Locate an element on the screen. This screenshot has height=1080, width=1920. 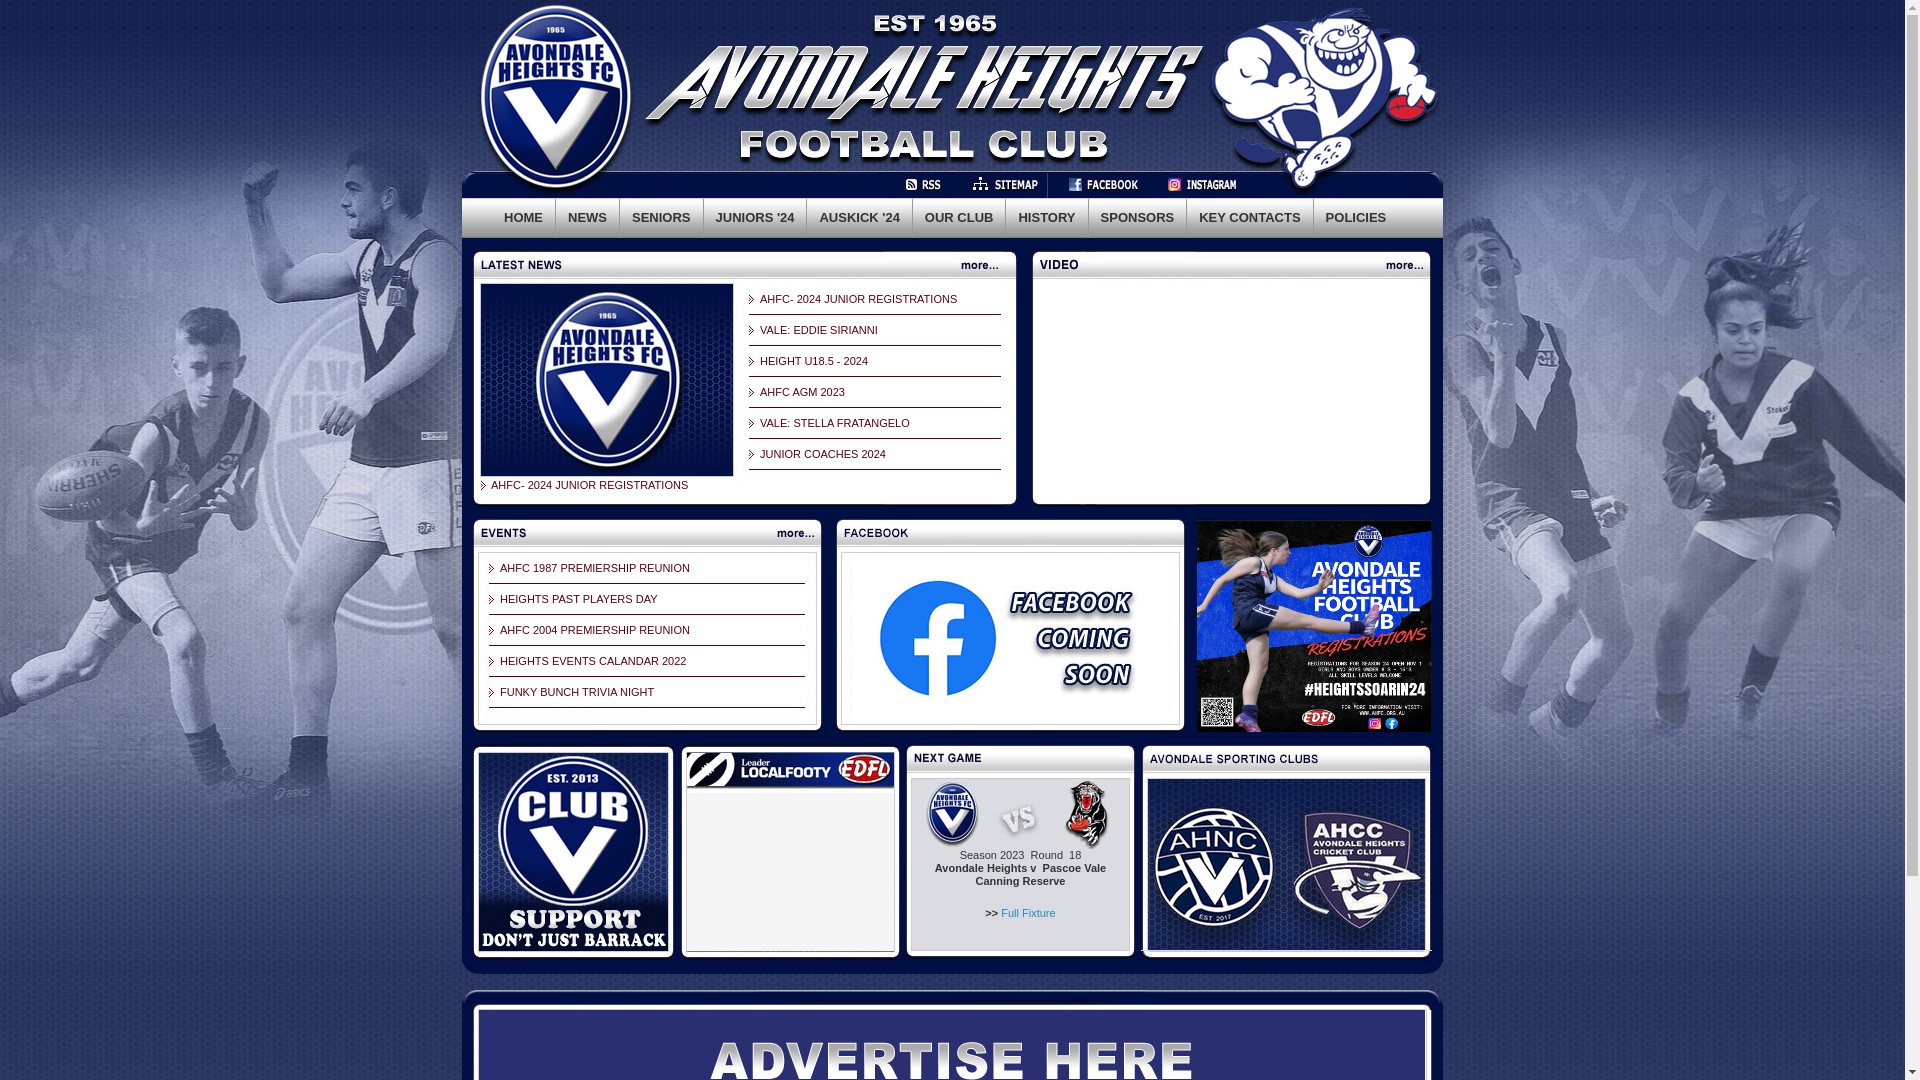
SENIORS is located at coordinates (662, 218).